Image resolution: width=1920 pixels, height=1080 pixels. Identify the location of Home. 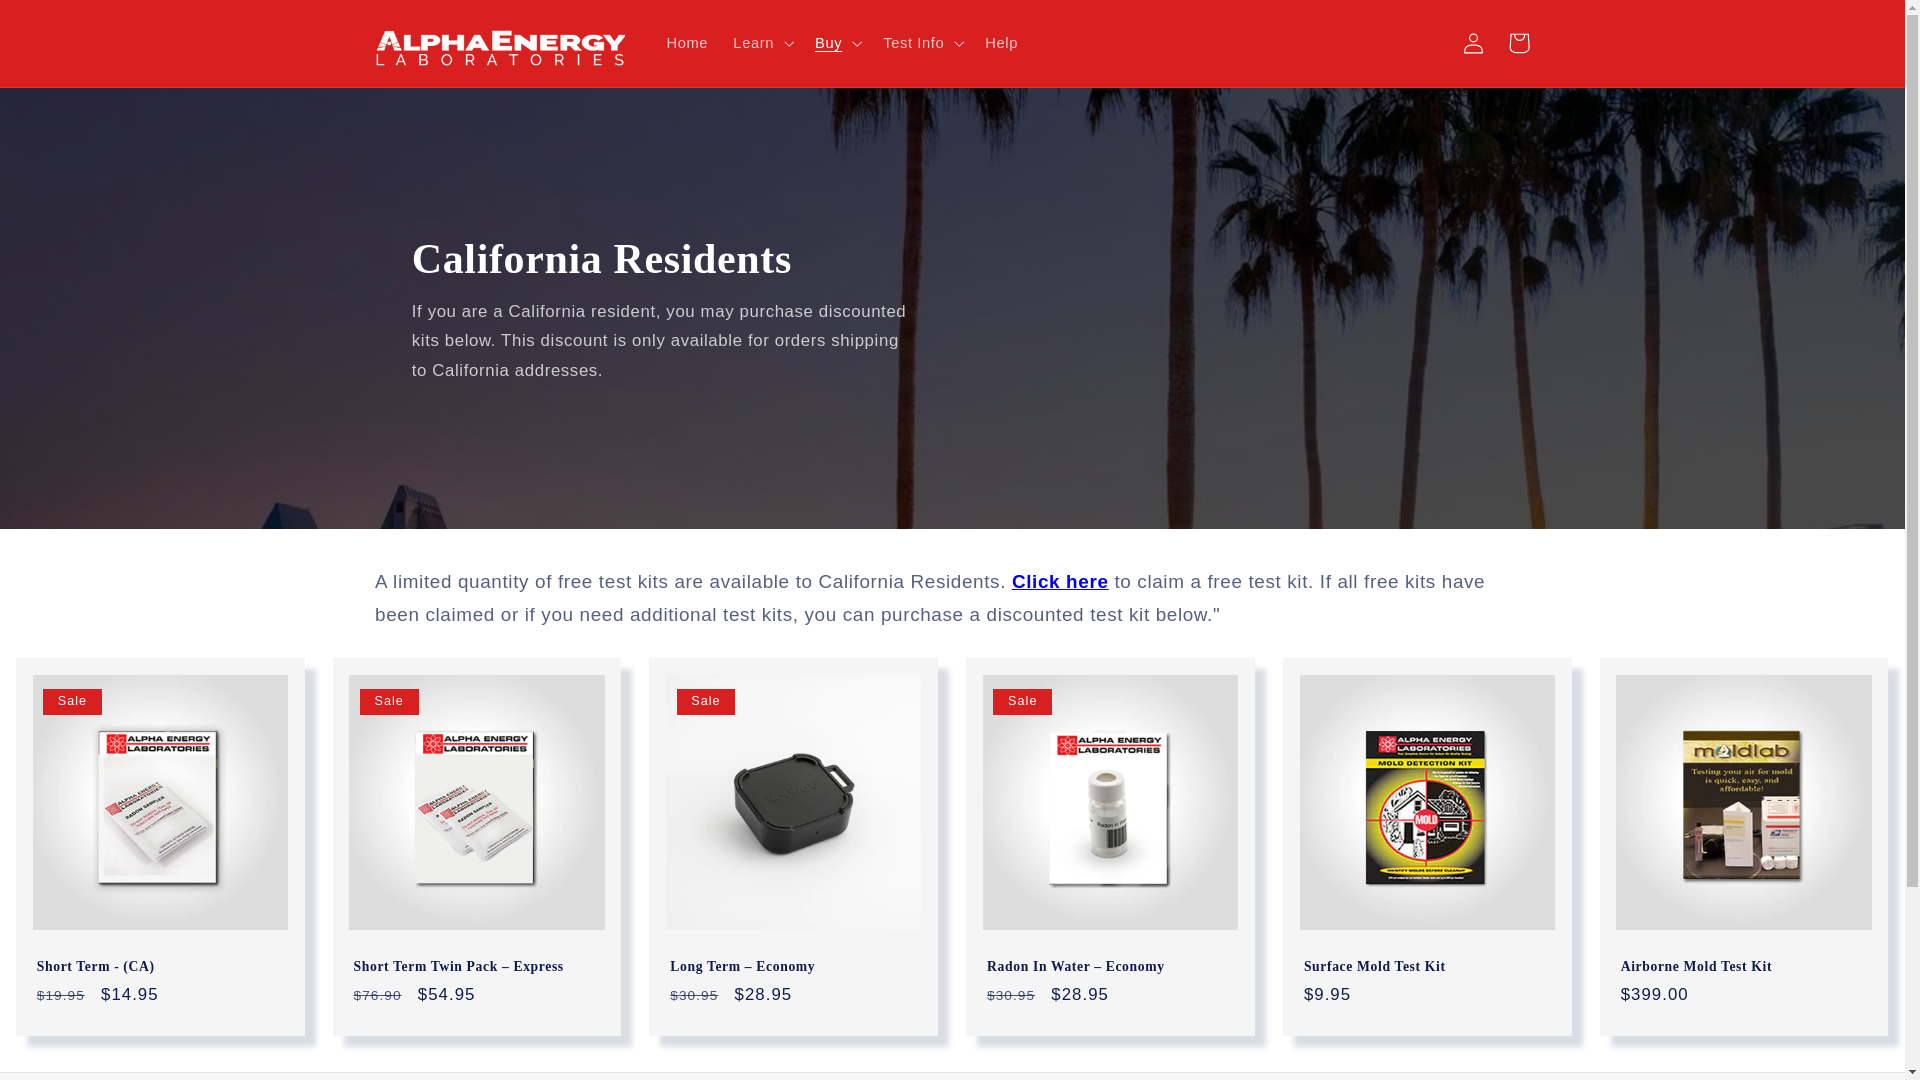
(688, 42).